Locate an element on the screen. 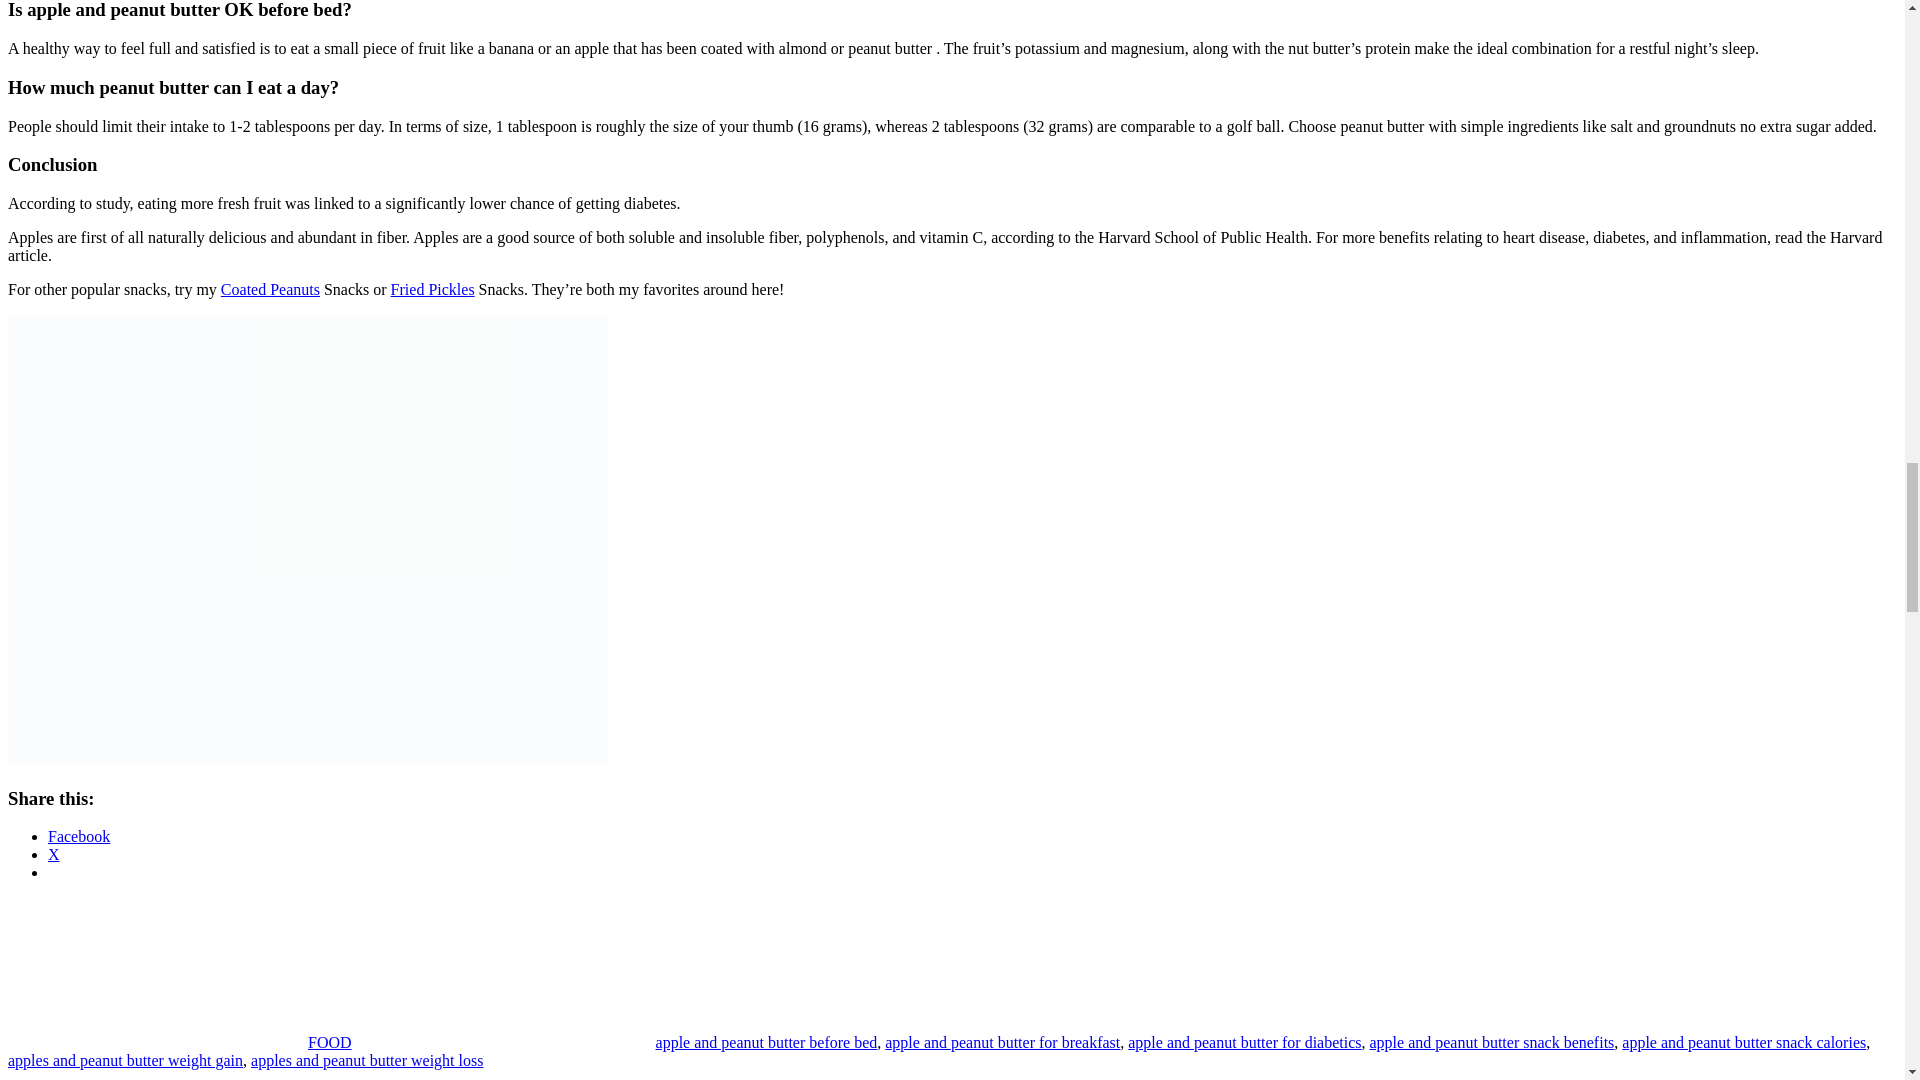 This screenshot has width=1920, height=1080. apple and peanut butter before bed is located at coordinates (766, 1042).